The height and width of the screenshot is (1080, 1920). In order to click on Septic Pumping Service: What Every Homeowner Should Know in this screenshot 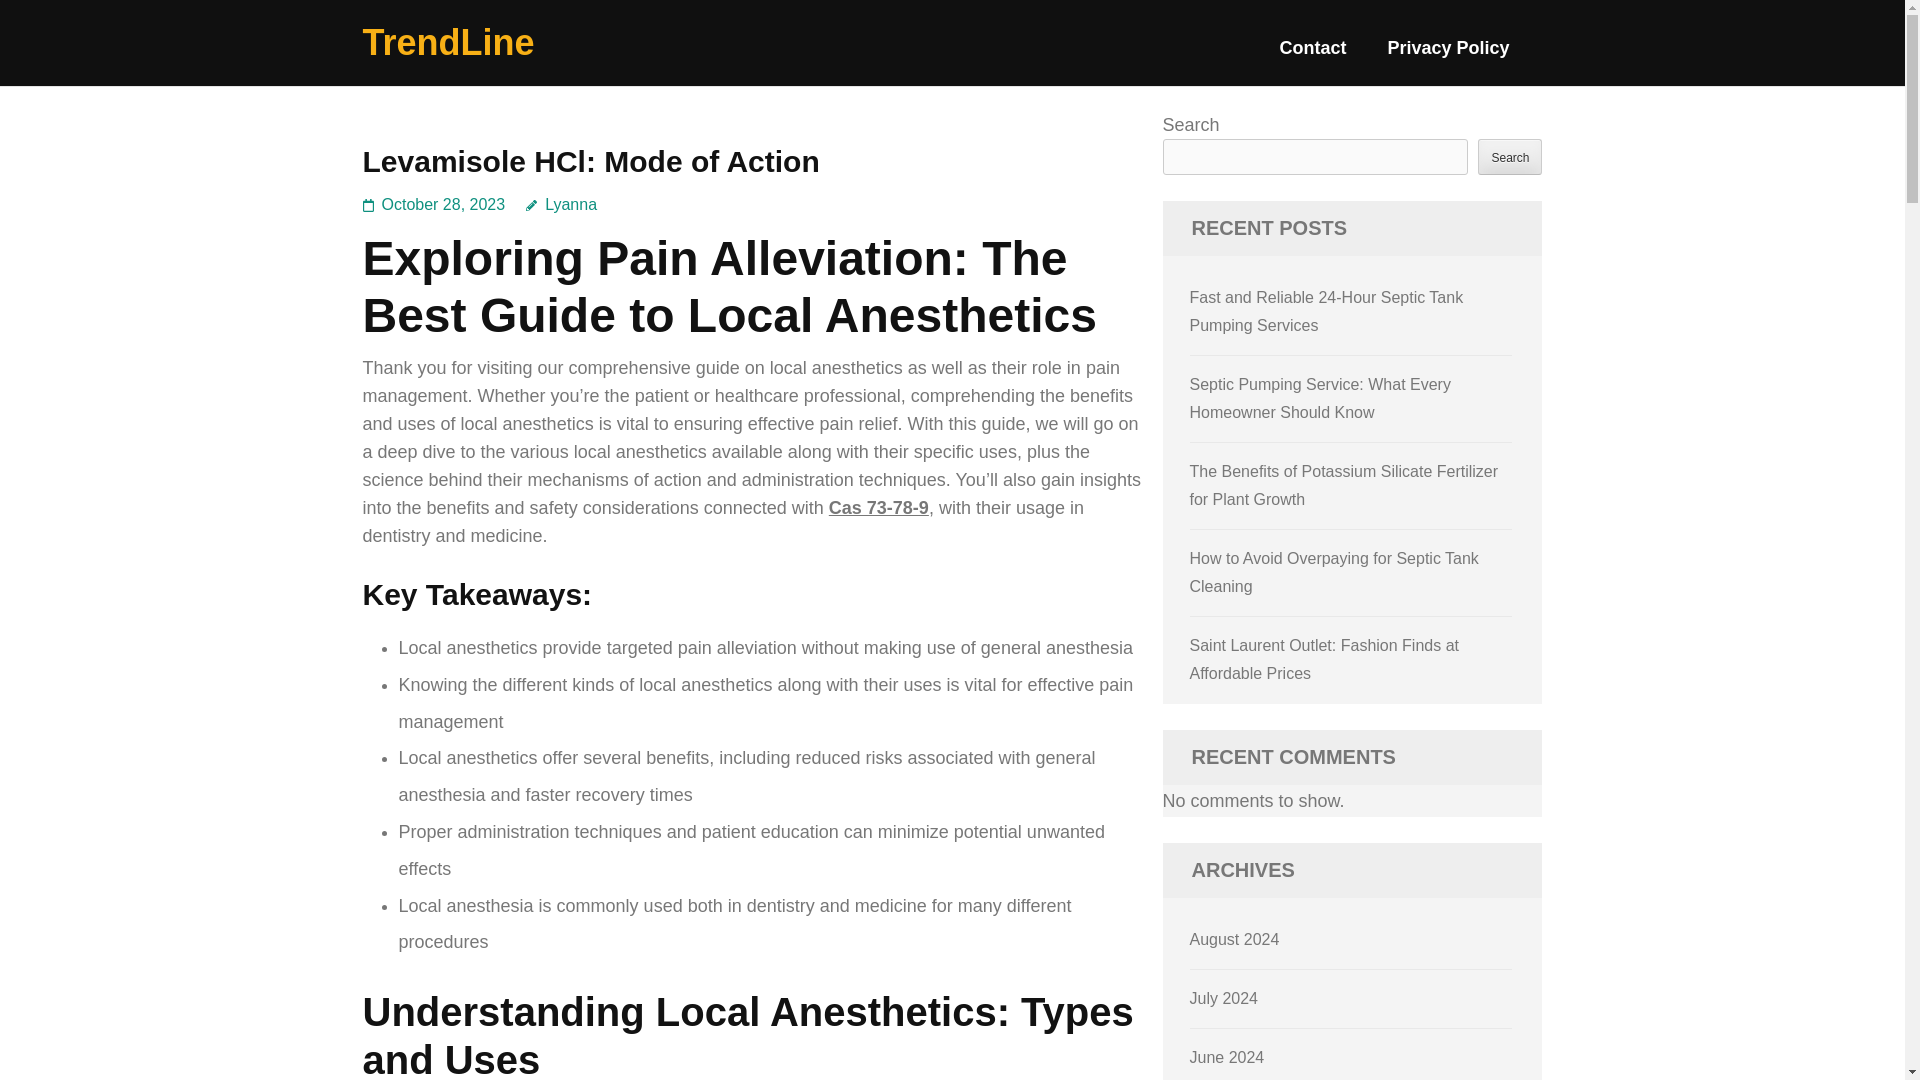, I will do `click(1320, 398)`.